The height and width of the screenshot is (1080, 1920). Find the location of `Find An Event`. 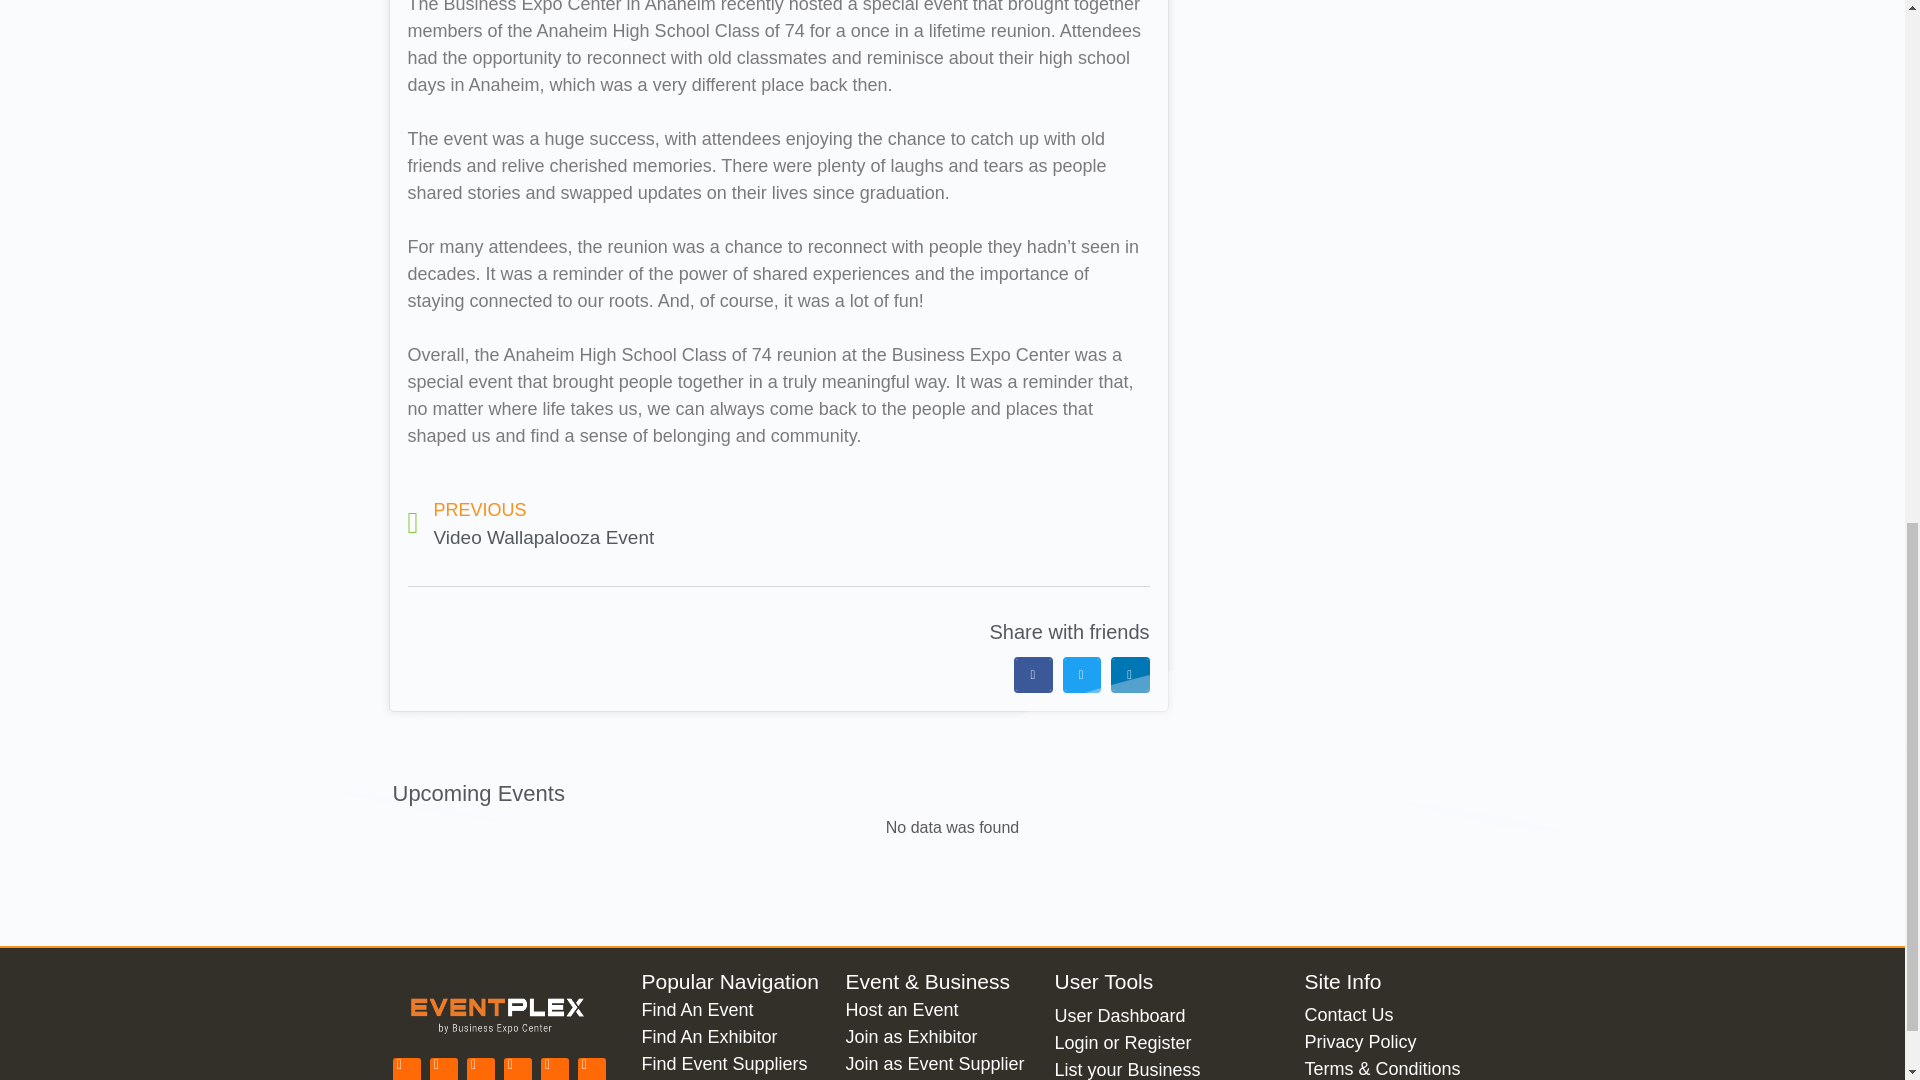

Find An Event is located at coordinates (733, 1010).